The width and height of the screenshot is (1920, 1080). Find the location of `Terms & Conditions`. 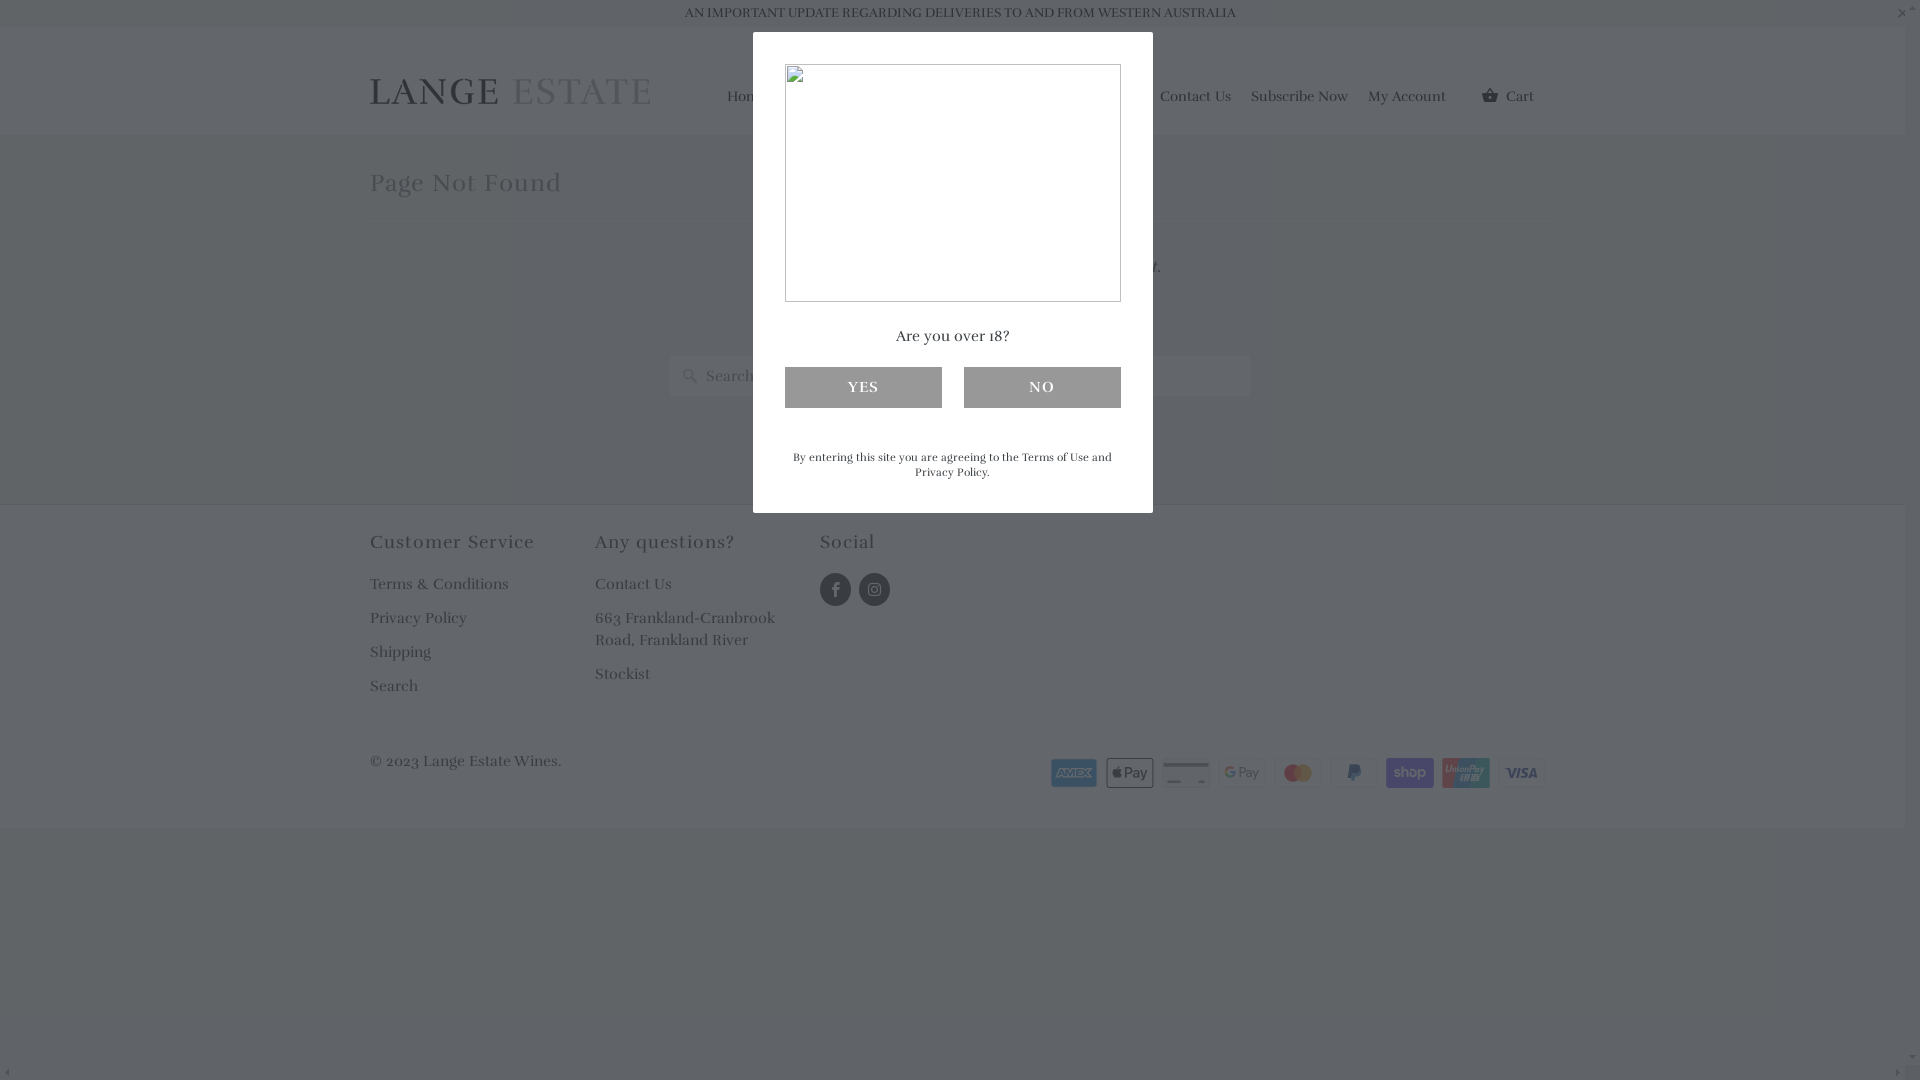

Terms & Conditions is located at coordinates (439, 584).